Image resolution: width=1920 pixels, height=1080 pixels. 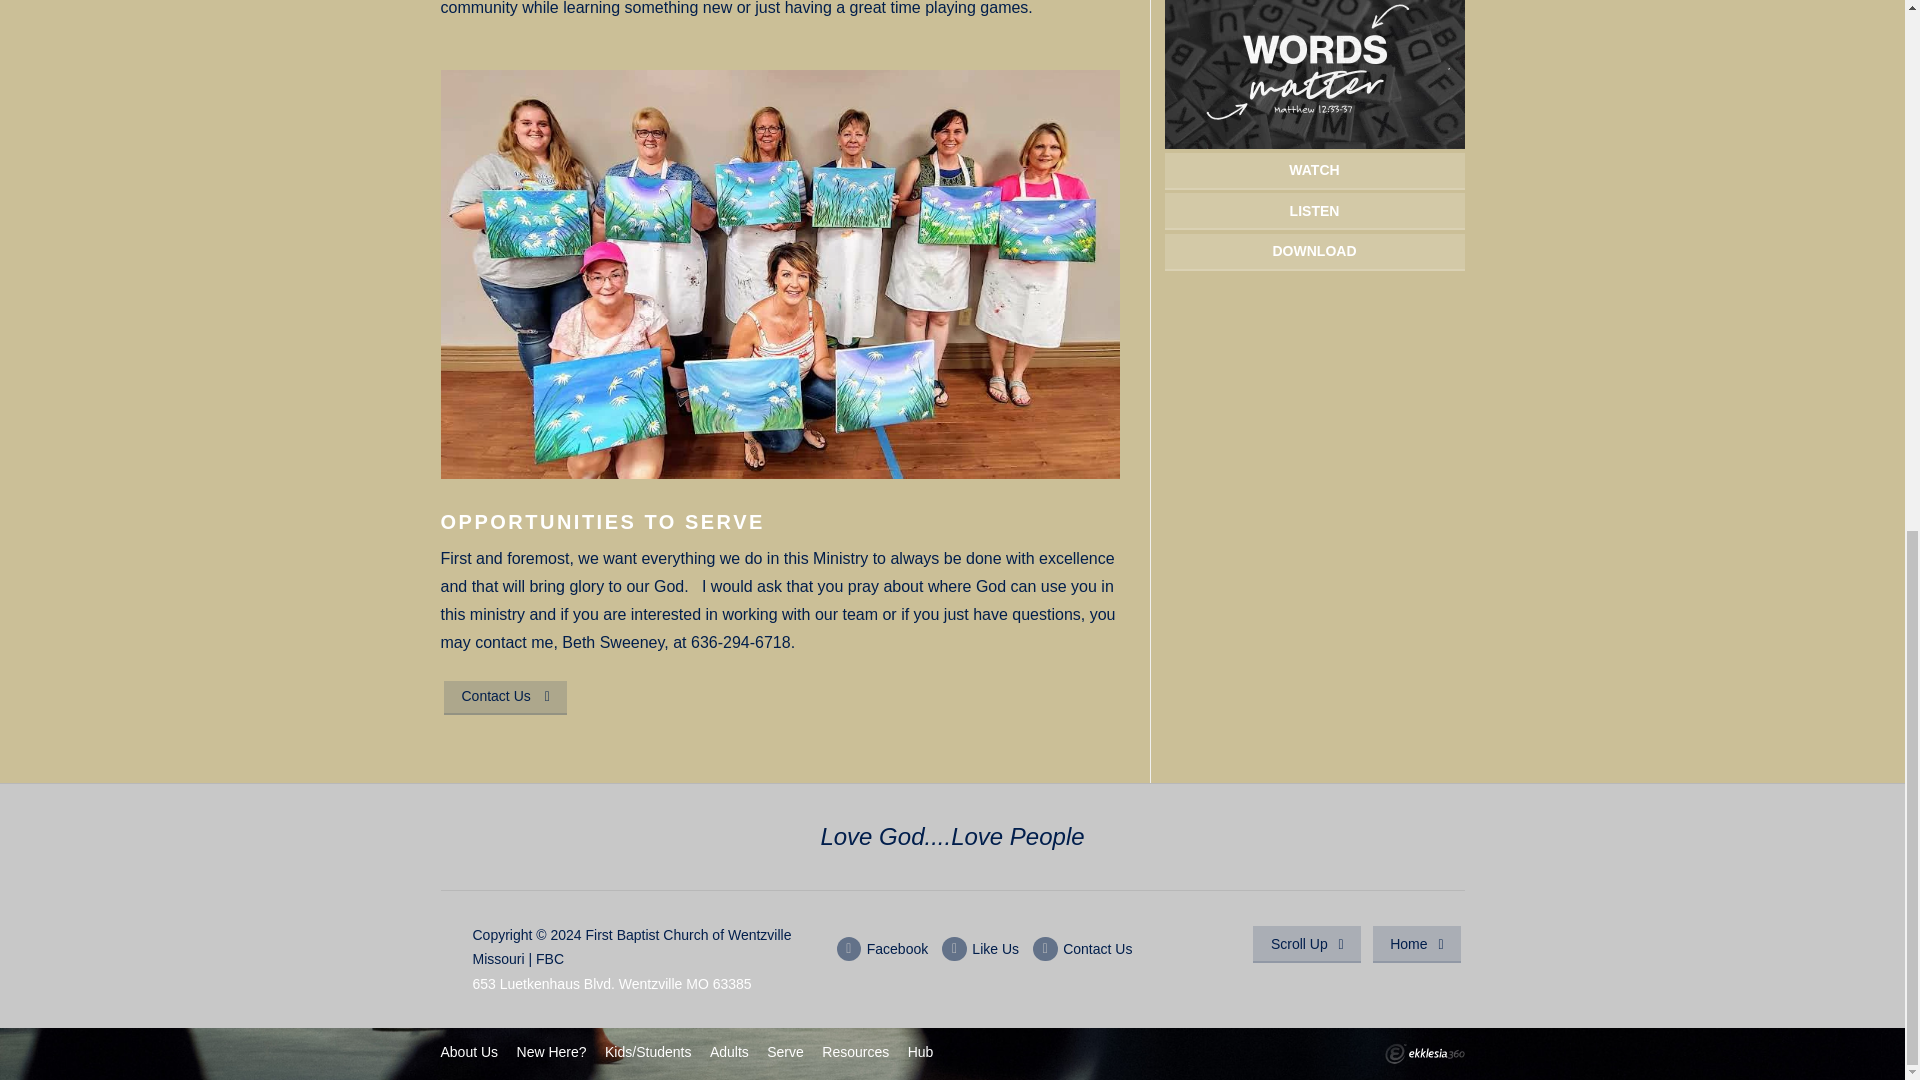 I want to click on Contact Us, so click(x=1082, y=950).